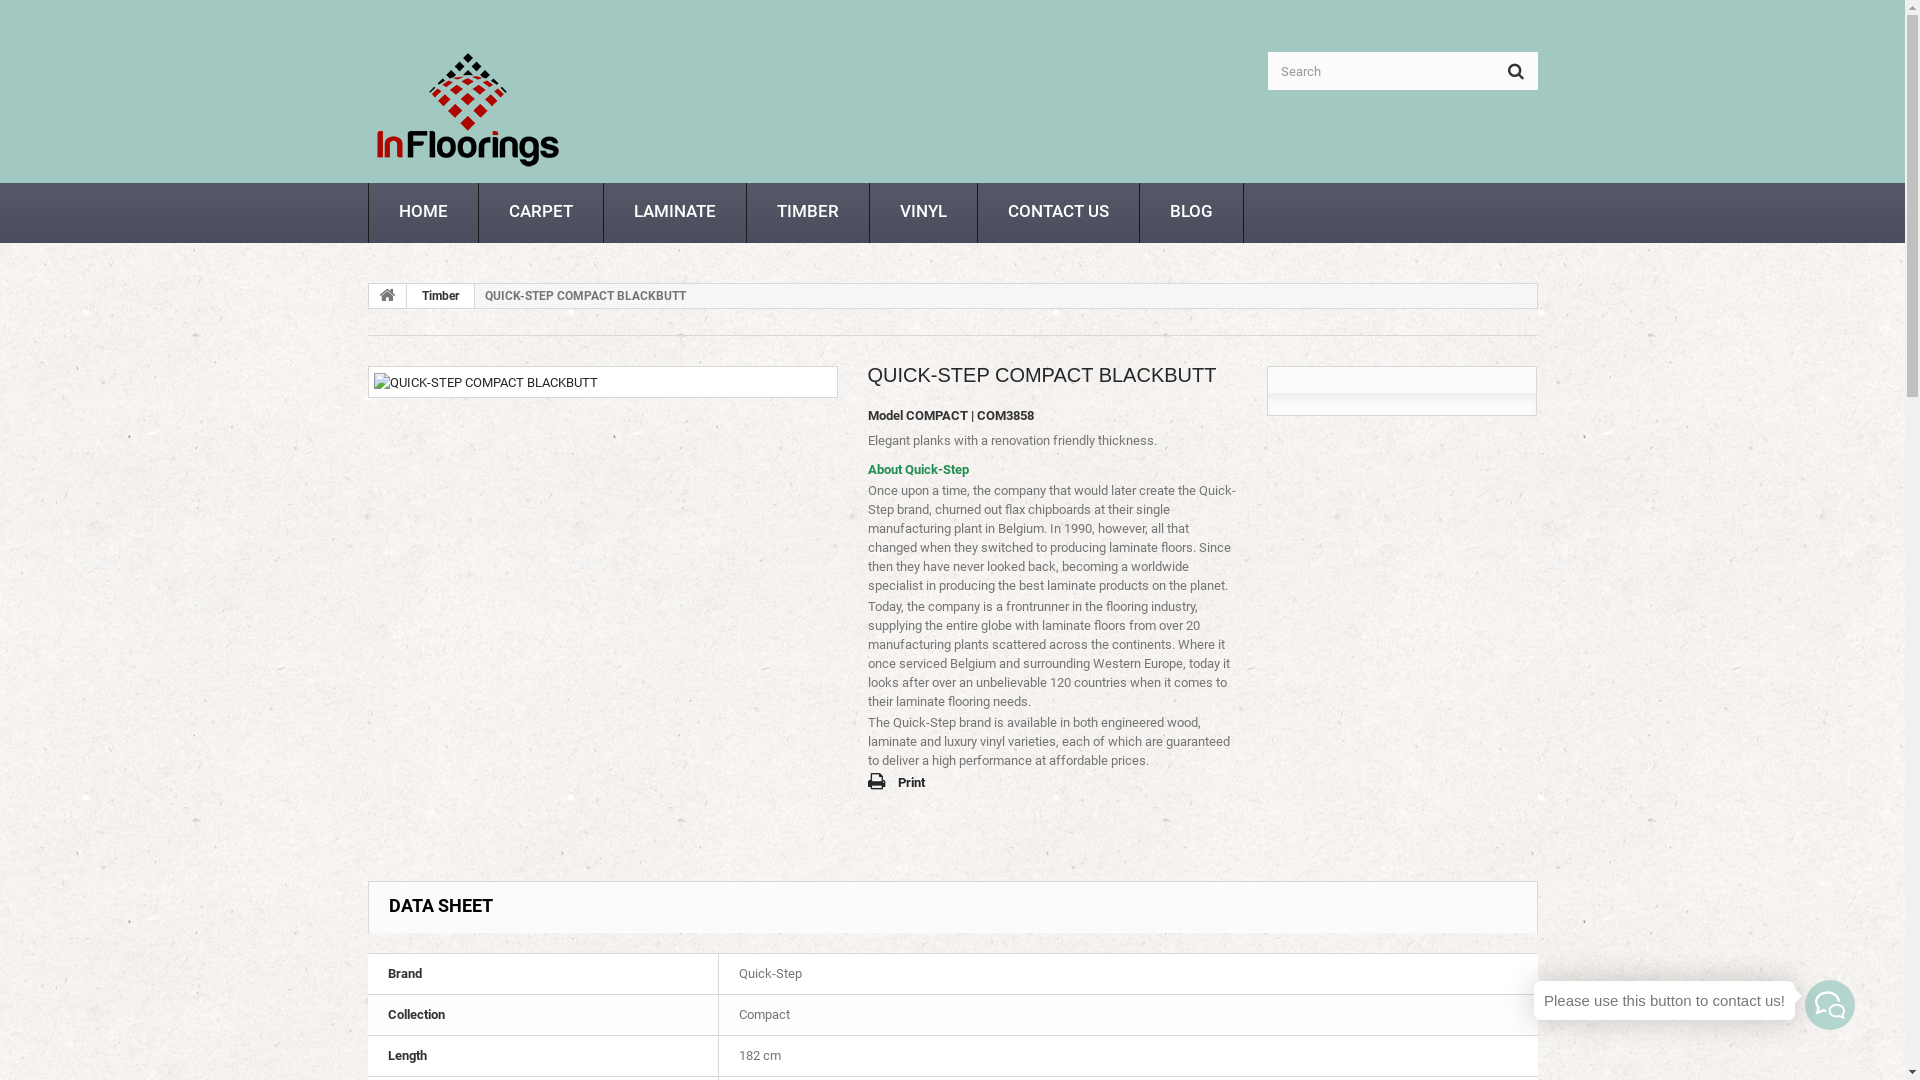 Image resolution: width=1920 pixels, height=1080 pixels. What do you see at coordinates (468, 108) in the screenshot?
I see `In Floorings` at bounding box center [468, 108].